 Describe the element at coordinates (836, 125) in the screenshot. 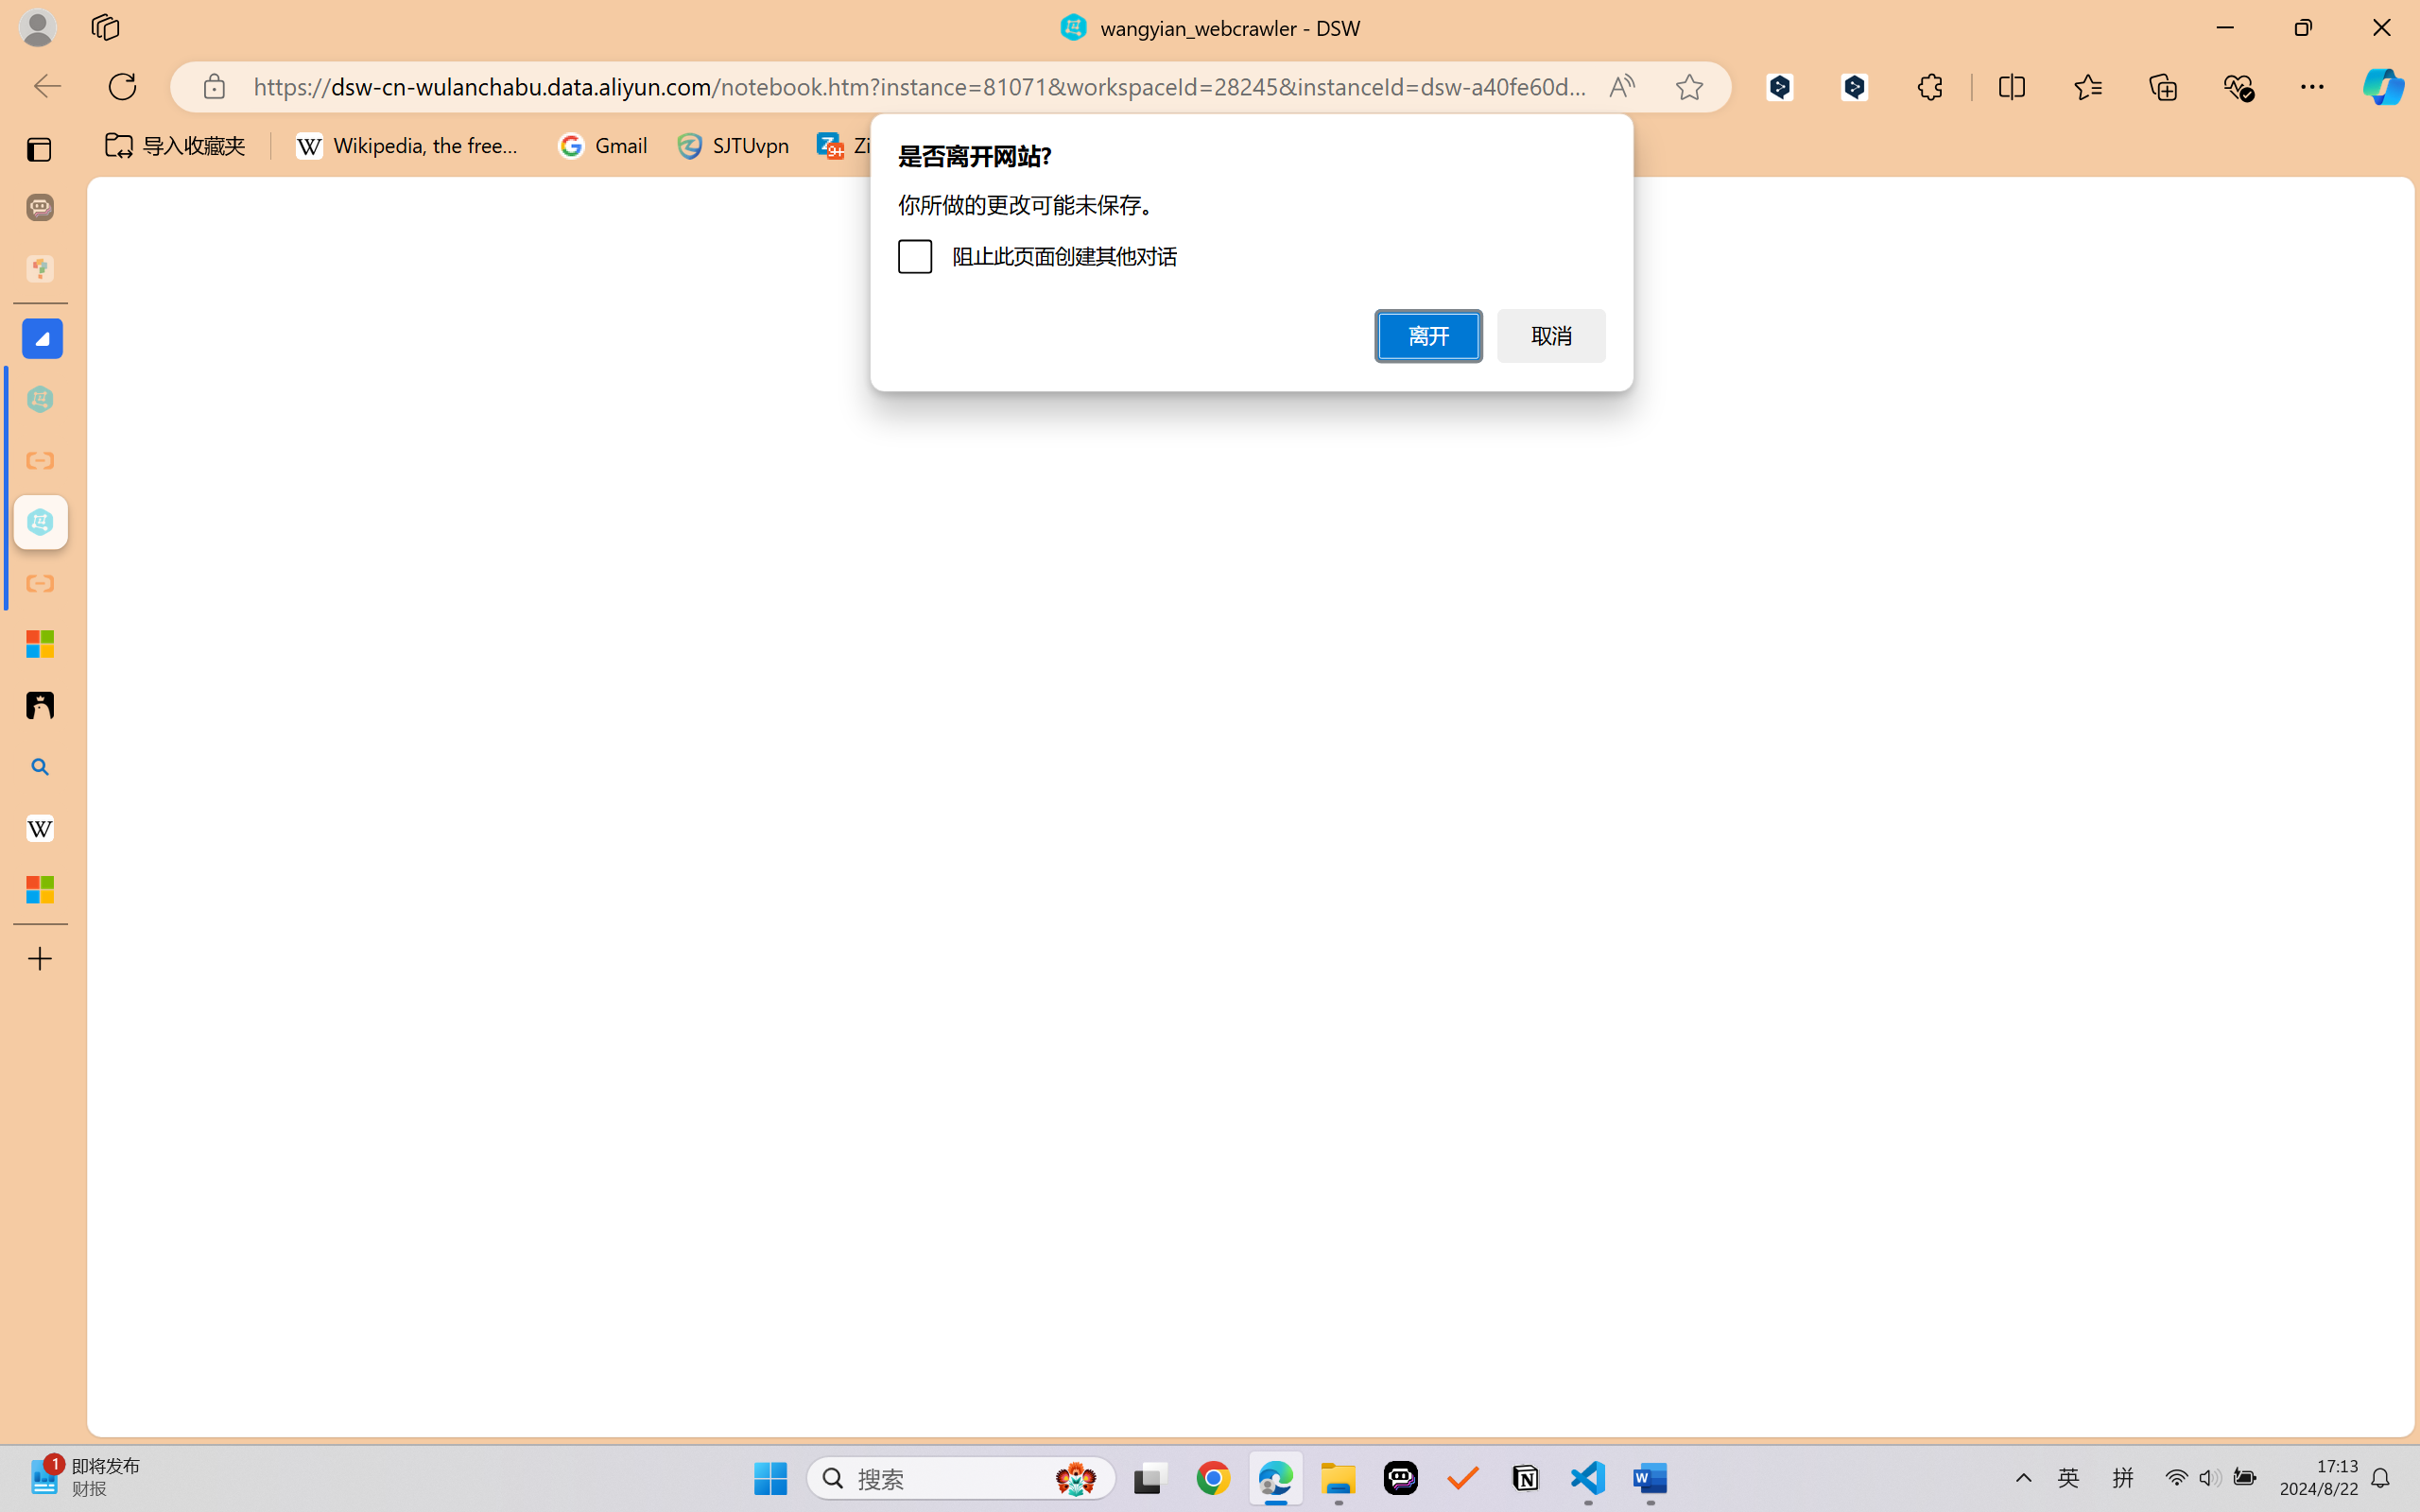

I see `Subtitle Settings` at that location.